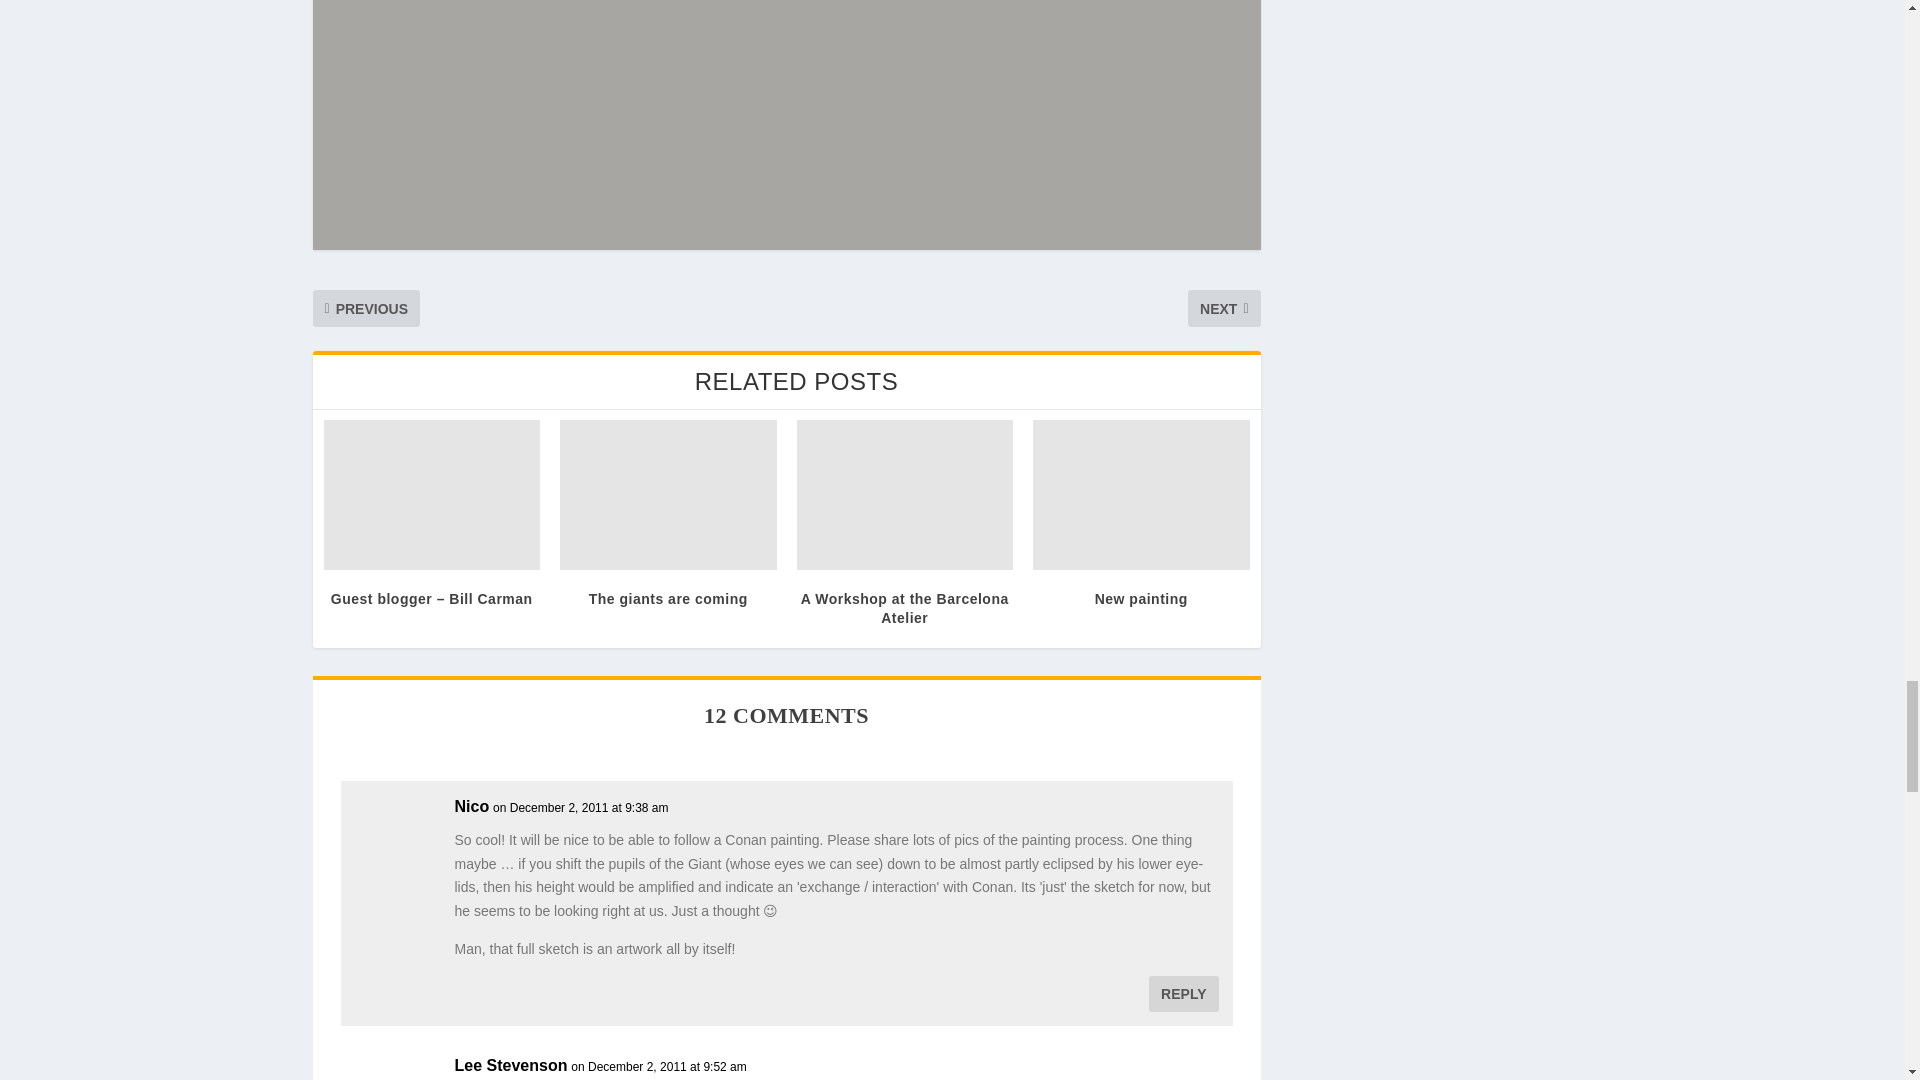 This screenshot has width=1920, height=1080. Describe the element at coordinates (668, 495) in the screenshot. I see `The giants are coming` at that location.